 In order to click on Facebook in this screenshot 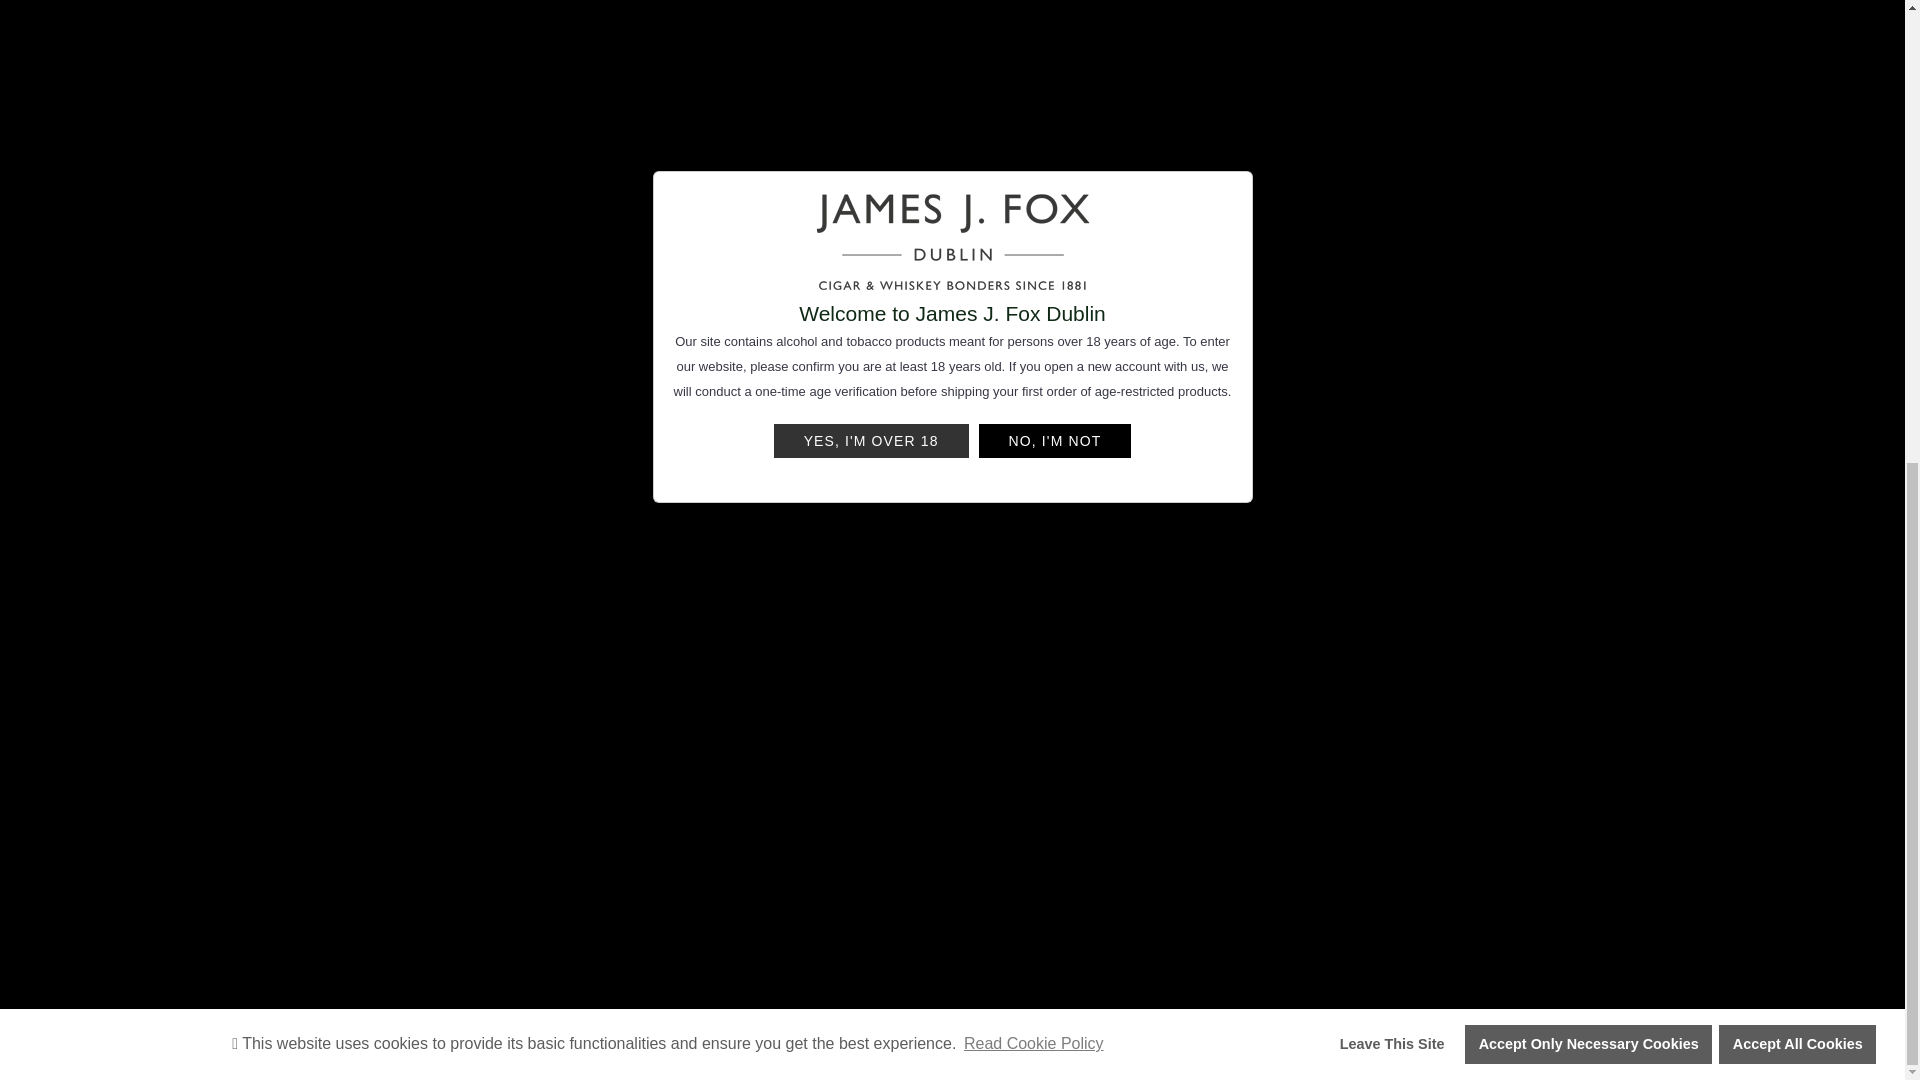, I will do `click(1056, 336)`.